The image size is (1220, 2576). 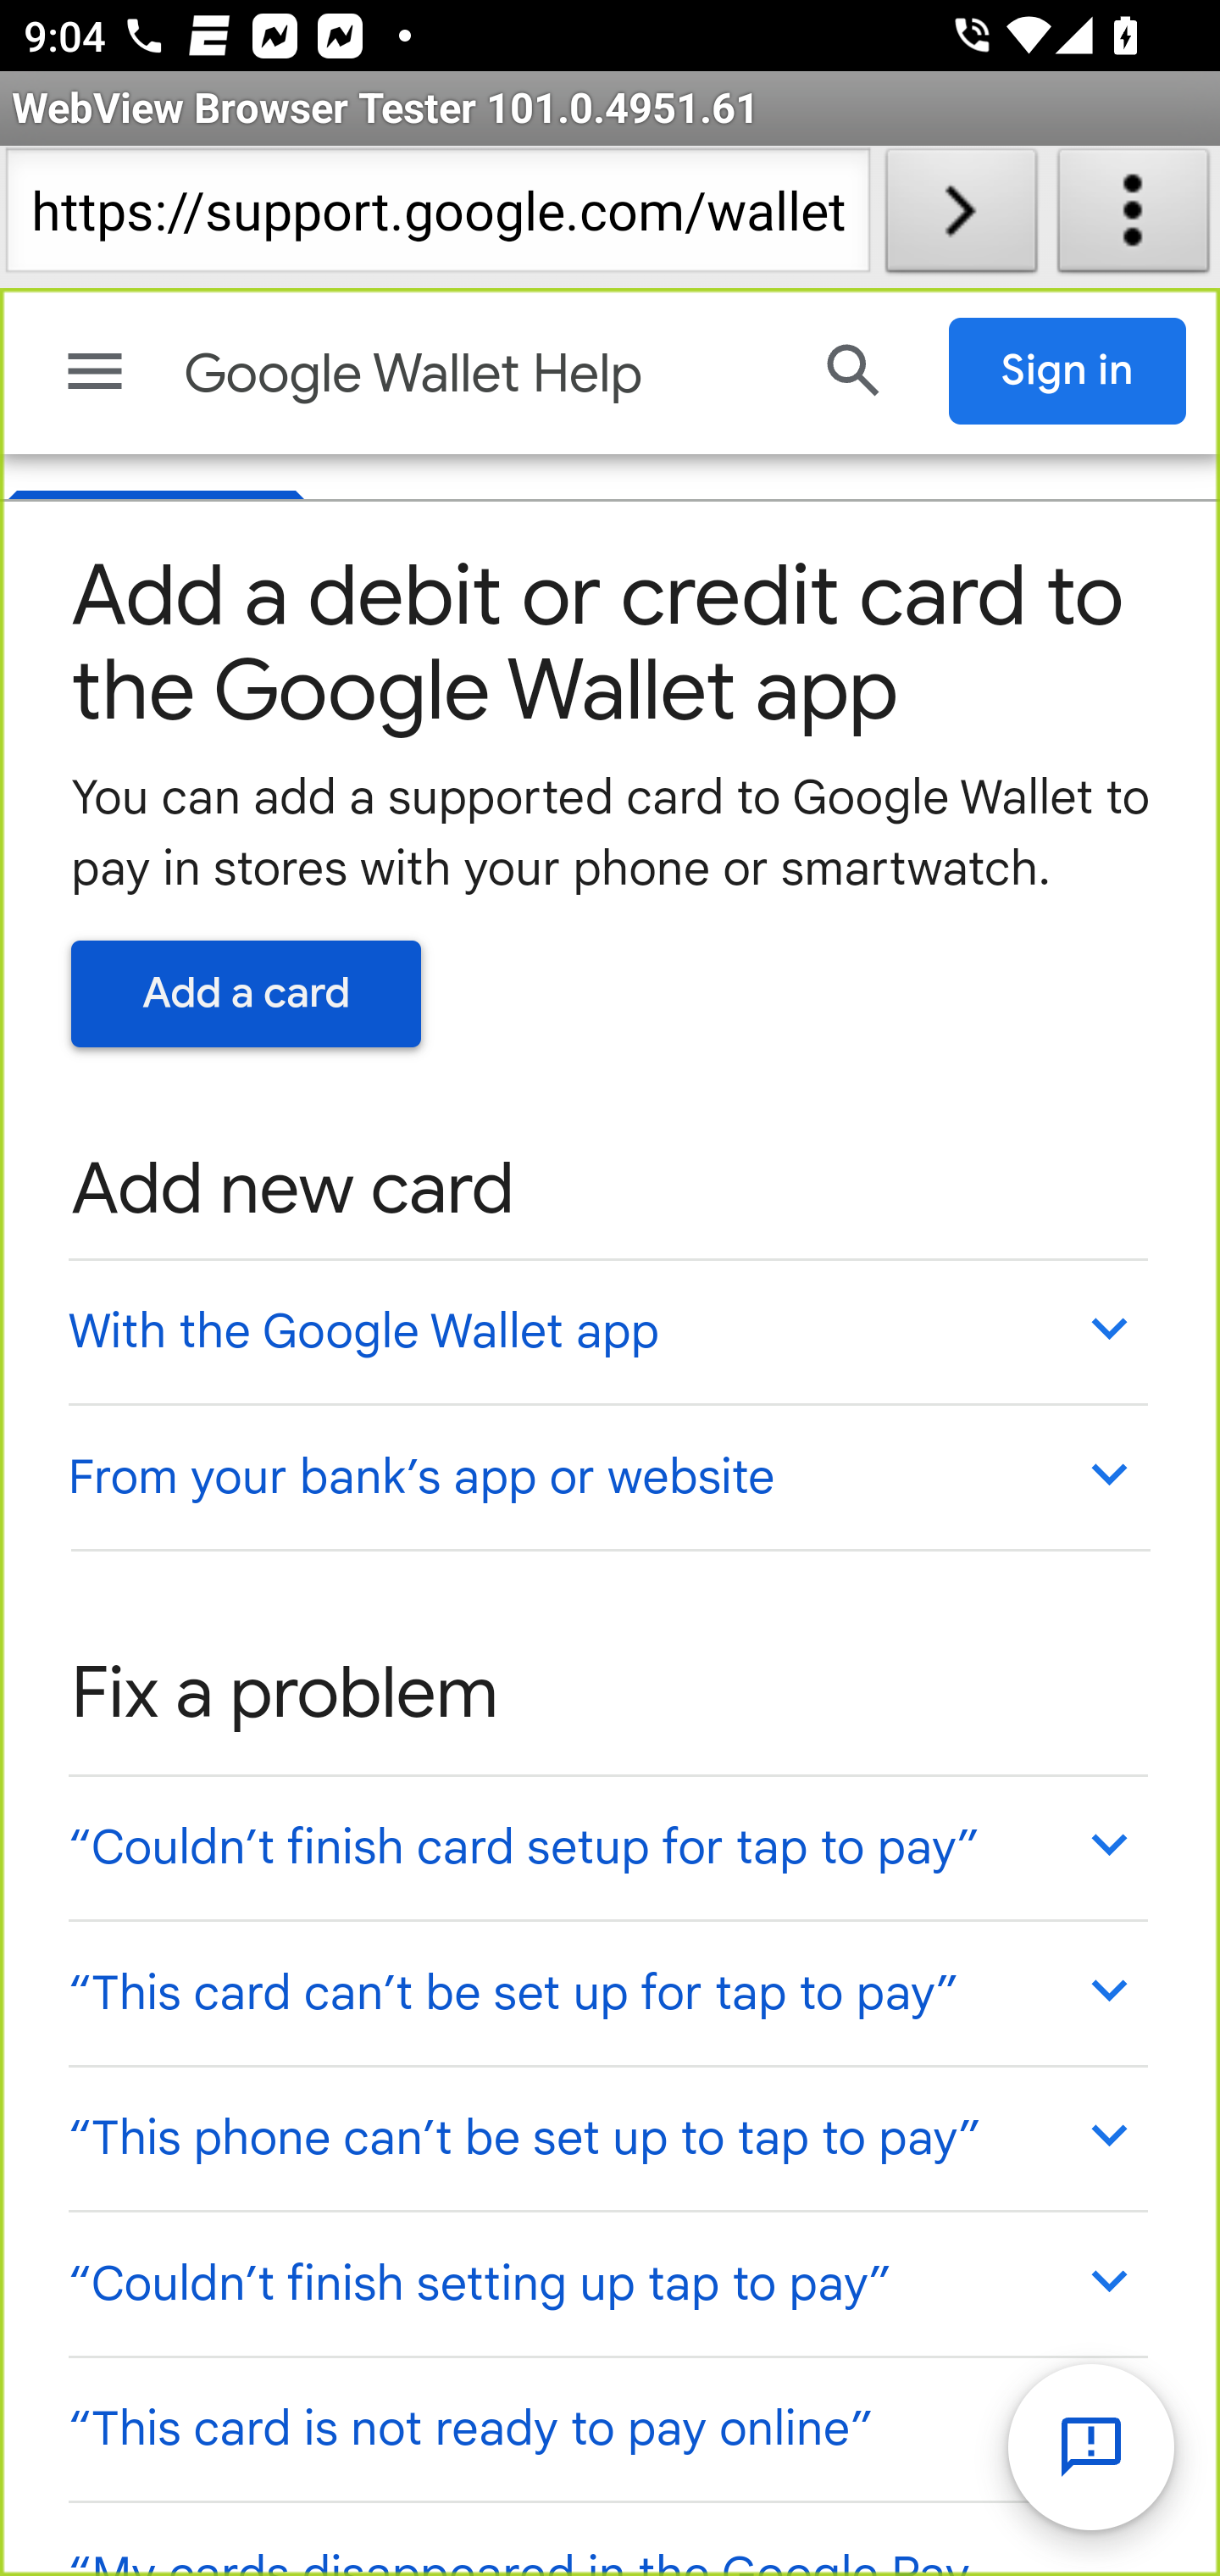 What do you see at coordinates (607, 2283) in the screenshot?
I see `“Couldn’t finish setting up tap to pay”` at bounding box center [607, 2283].